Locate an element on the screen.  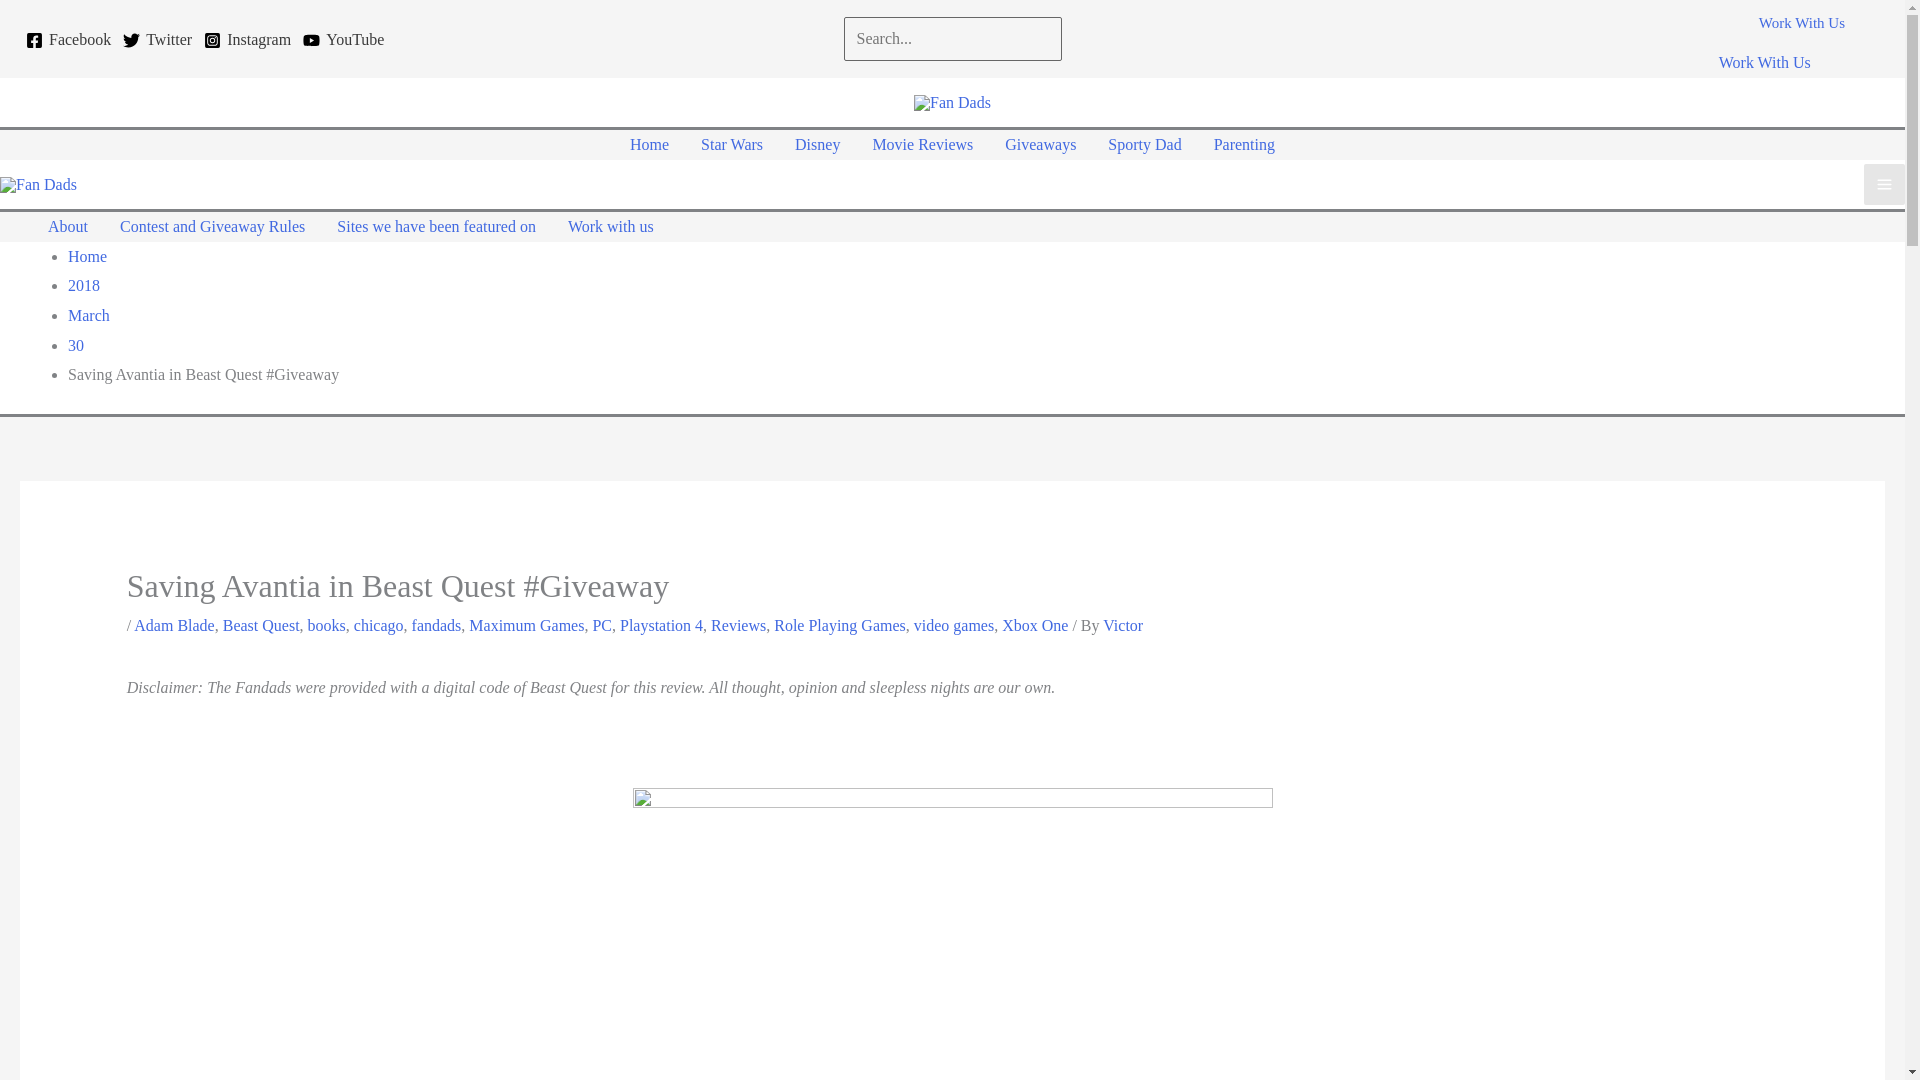
30 is located at coordinates (76, 345).